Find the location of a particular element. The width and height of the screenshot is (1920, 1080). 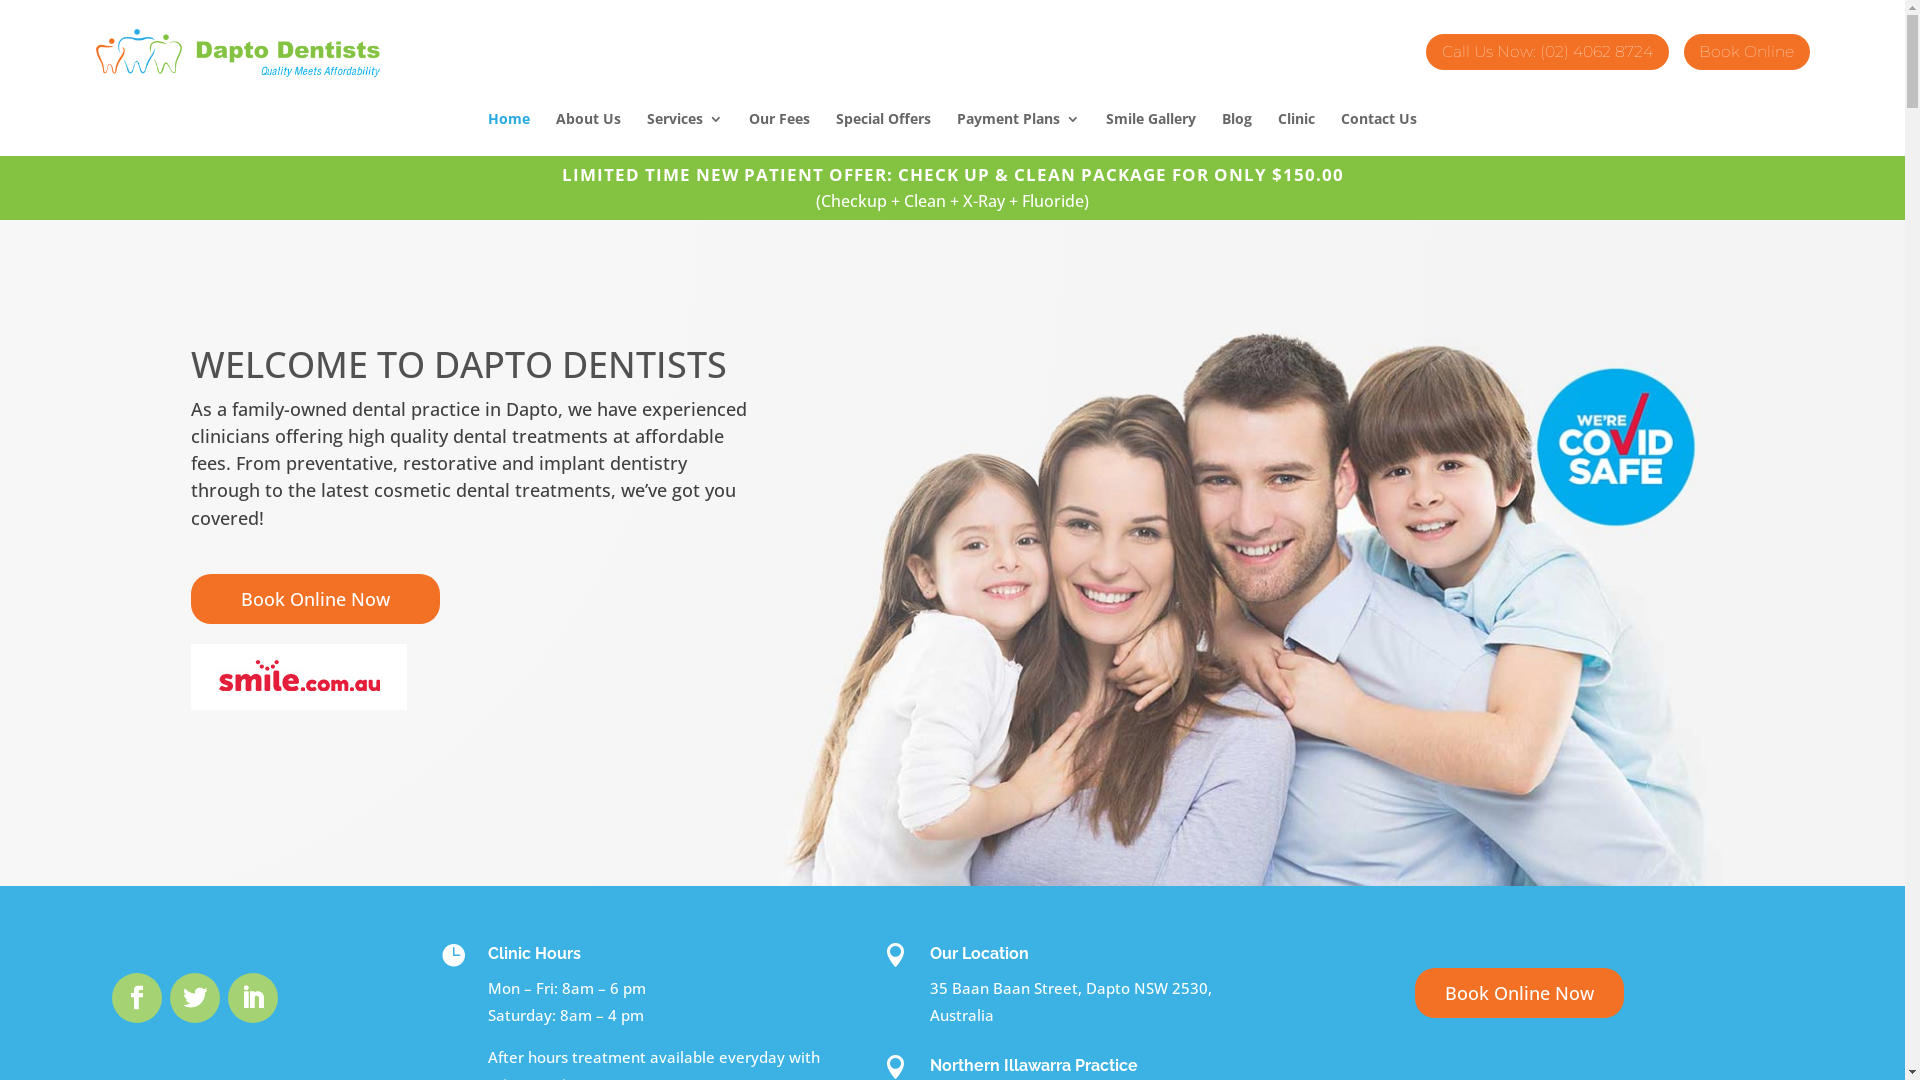

Our Fees is located at coordinates (780, 134).